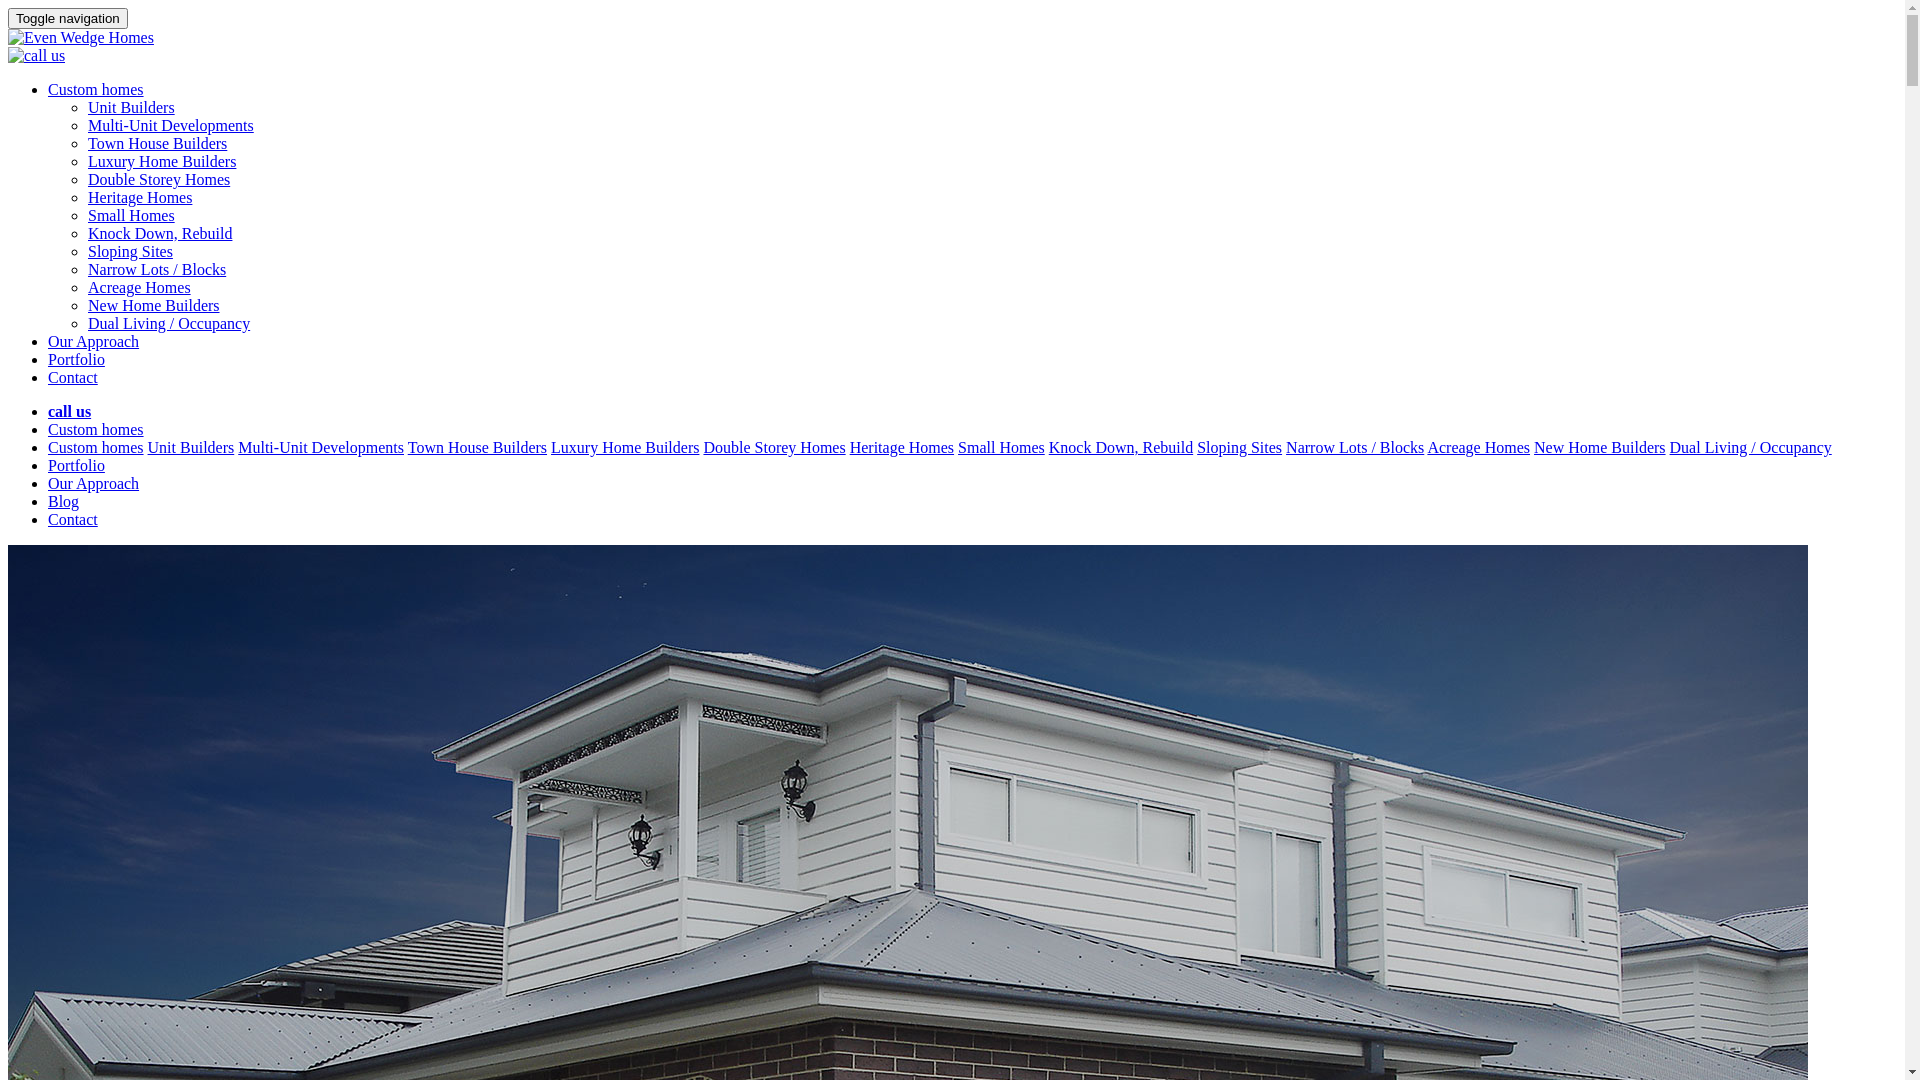  Describe the element at coordinates (94, 342) in the screenshot. I see `Our Approach` at that location.